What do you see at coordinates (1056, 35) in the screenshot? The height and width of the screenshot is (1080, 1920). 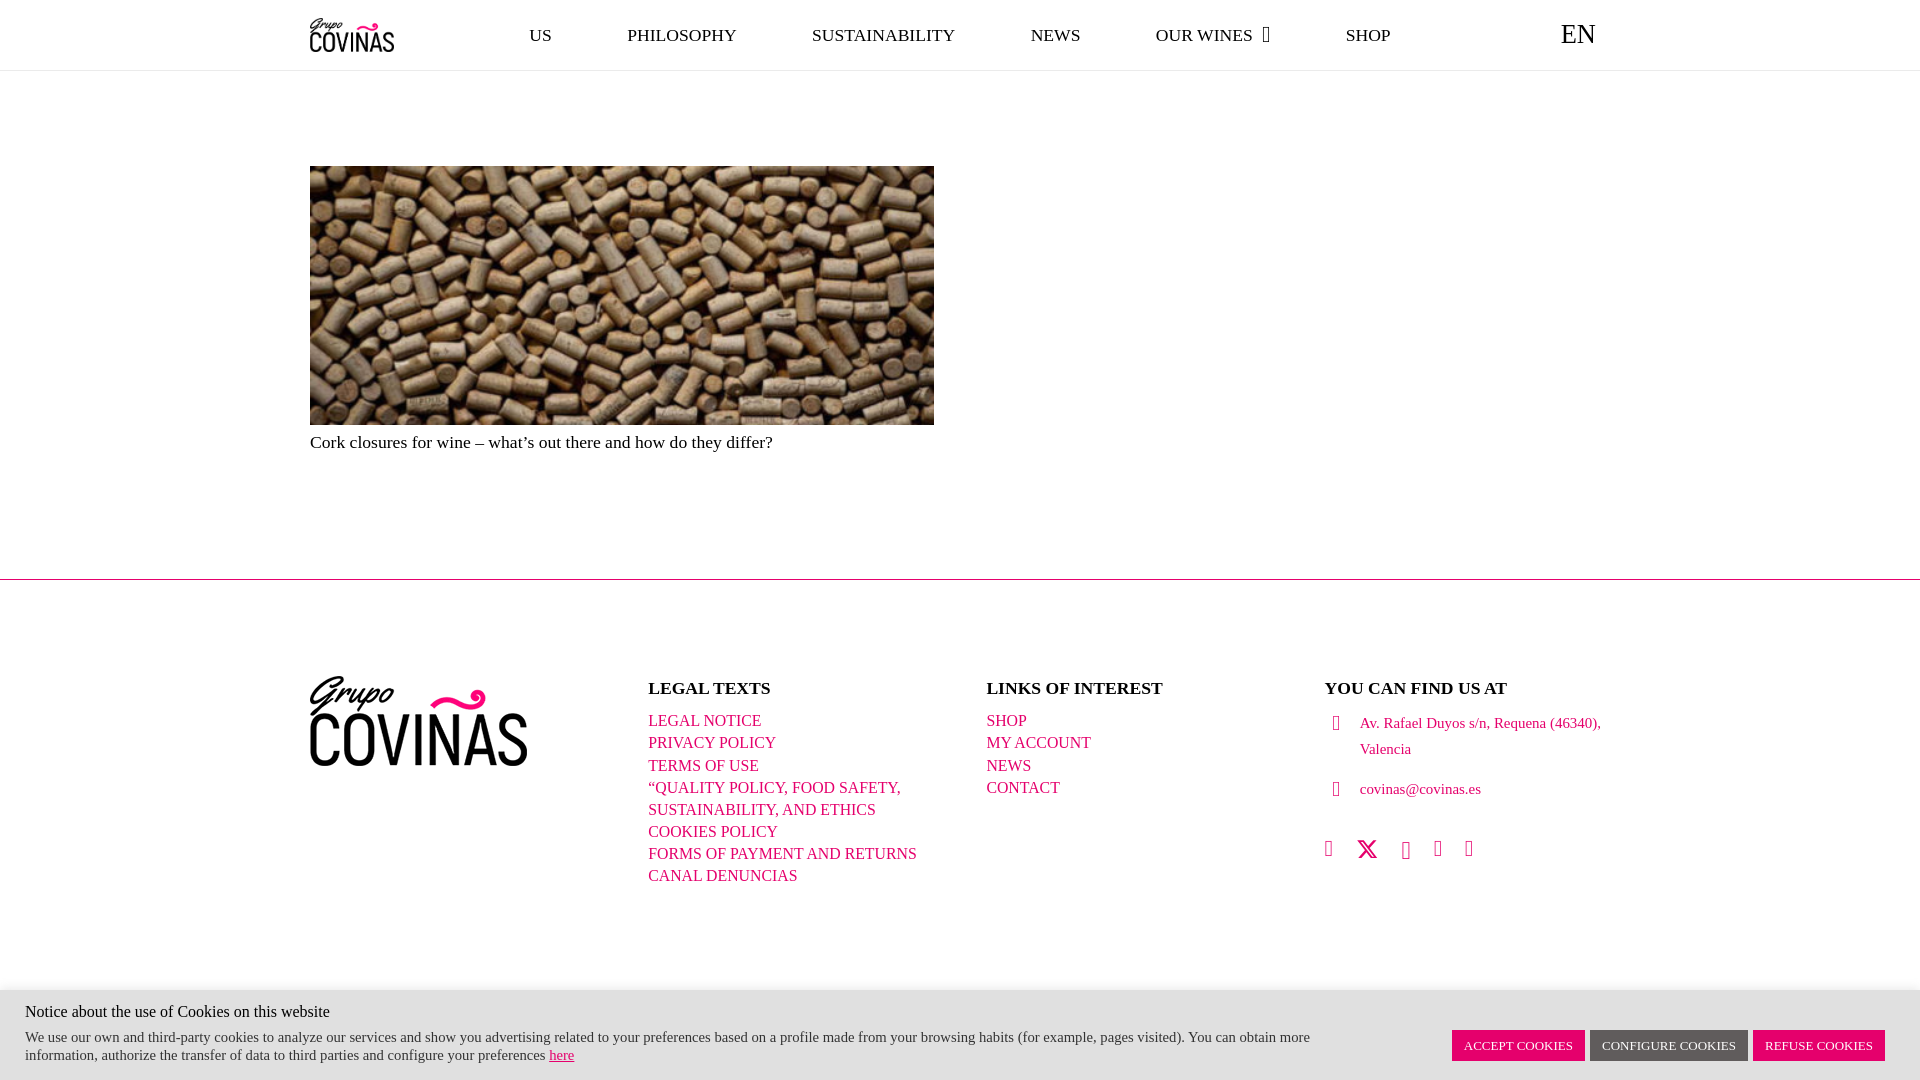 I see `NEWS` at bounding box center [1056, 35].